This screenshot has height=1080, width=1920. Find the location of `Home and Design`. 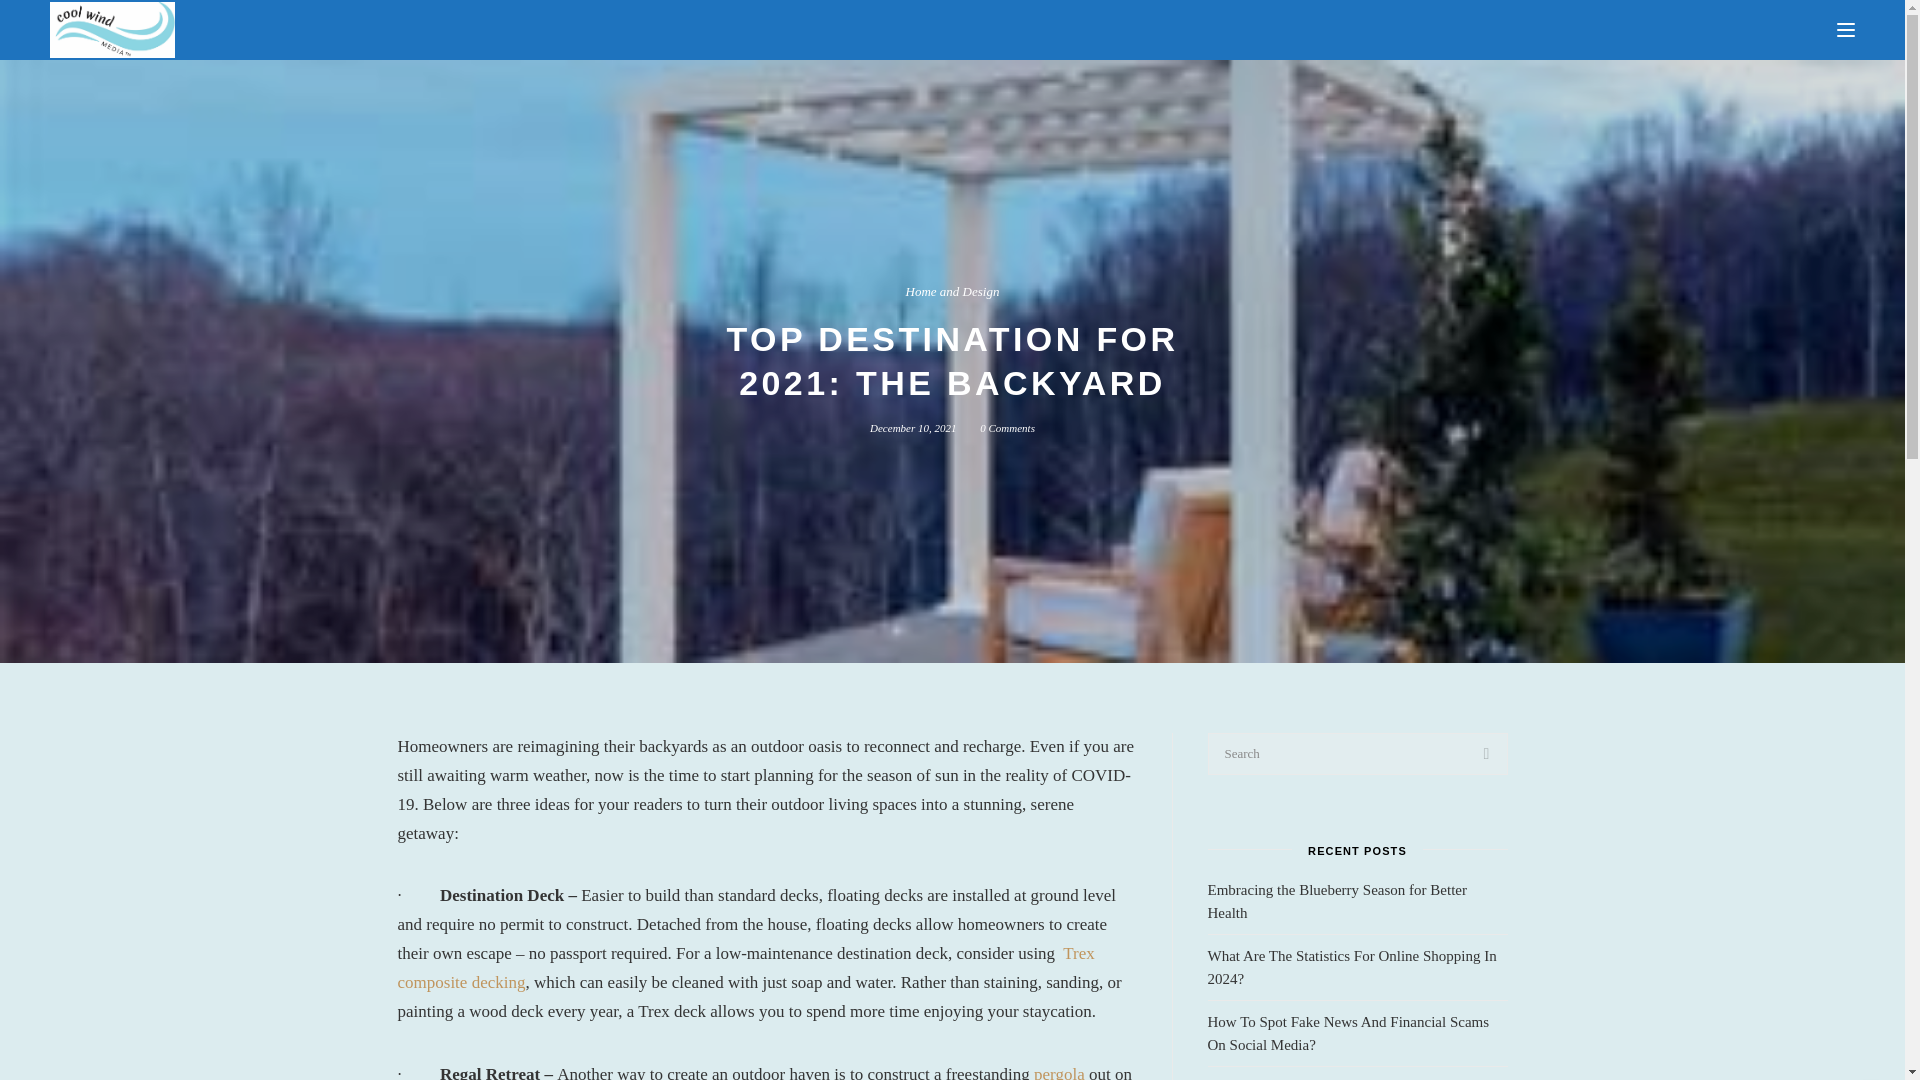

Home and Design is located at coordinates (953, 292).